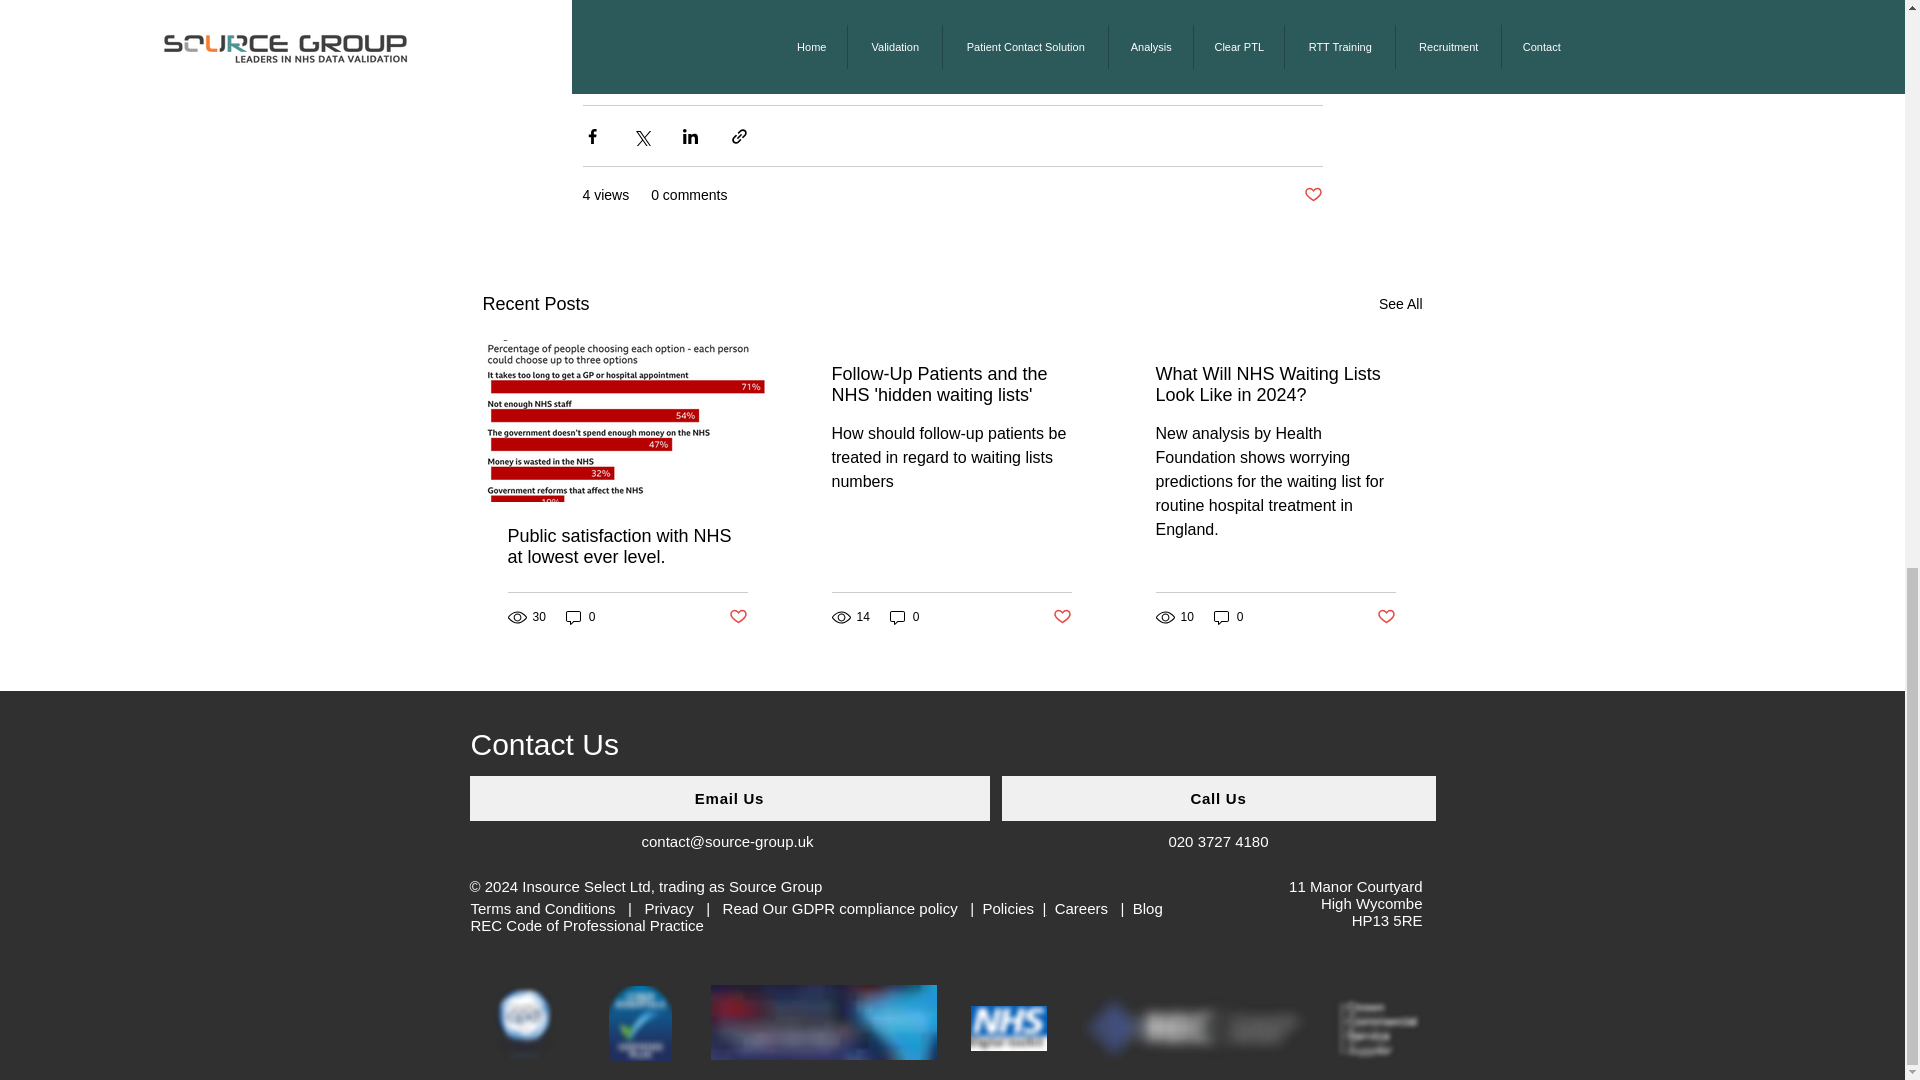 The width and height of the screenshot is (1920, 1080). I want to click on Post not marked as liked, so click(1386, 616).